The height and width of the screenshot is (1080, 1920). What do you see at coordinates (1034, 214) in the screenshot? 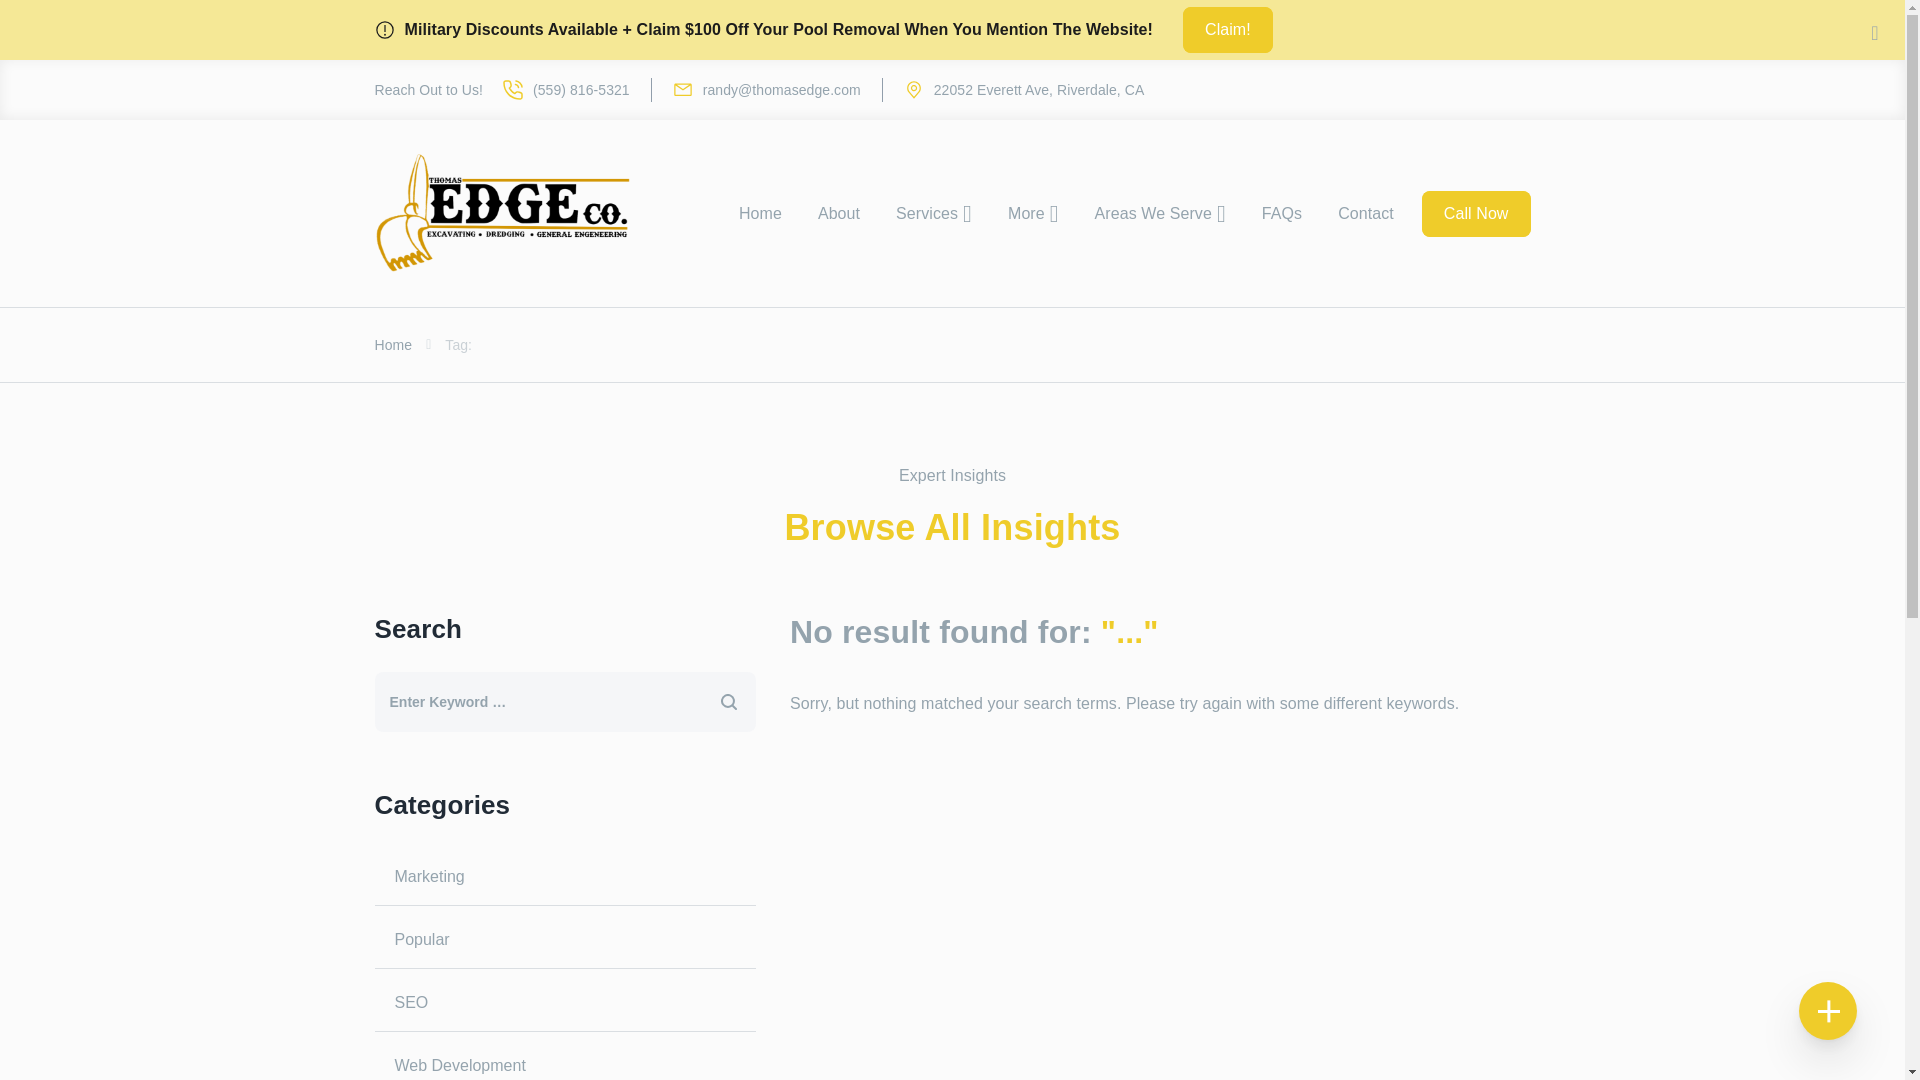
I see `More` at bounding box center [1034, 214].